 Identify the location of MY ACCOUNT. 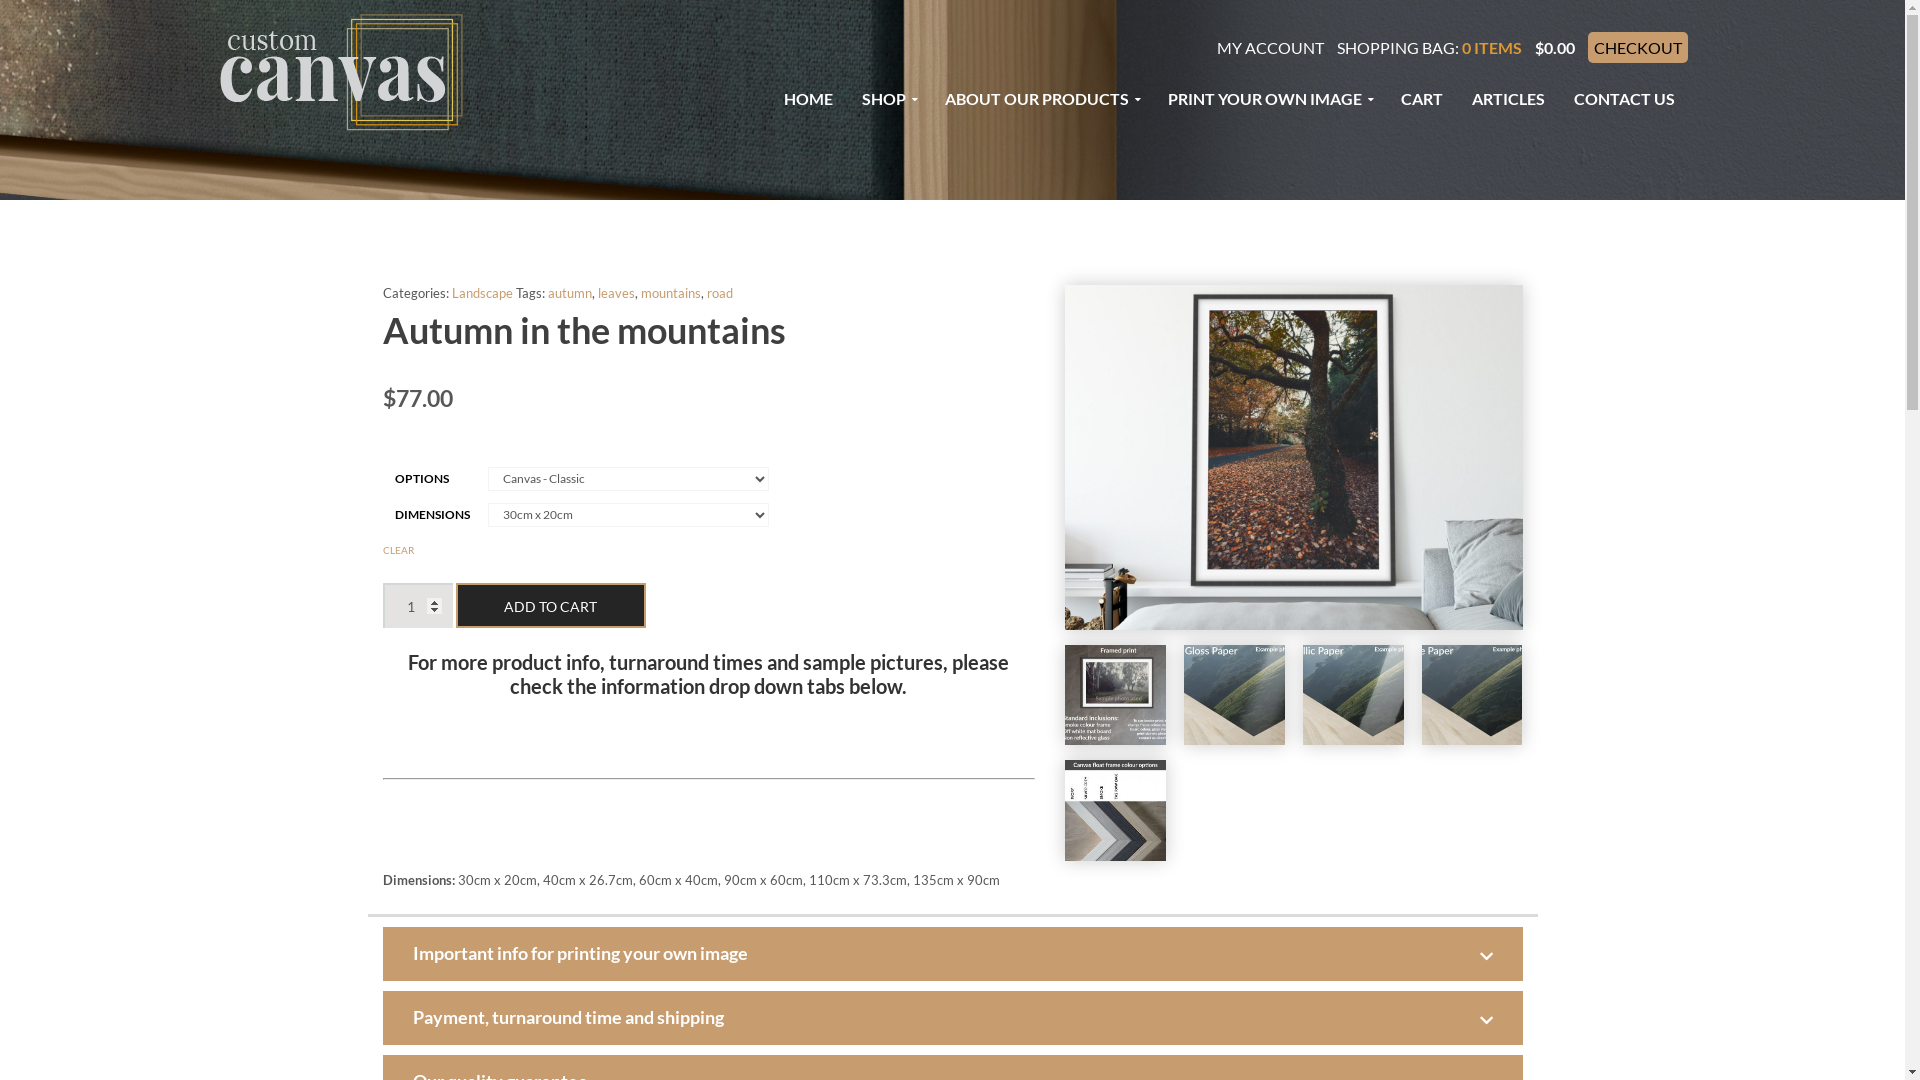
(1270, 48).